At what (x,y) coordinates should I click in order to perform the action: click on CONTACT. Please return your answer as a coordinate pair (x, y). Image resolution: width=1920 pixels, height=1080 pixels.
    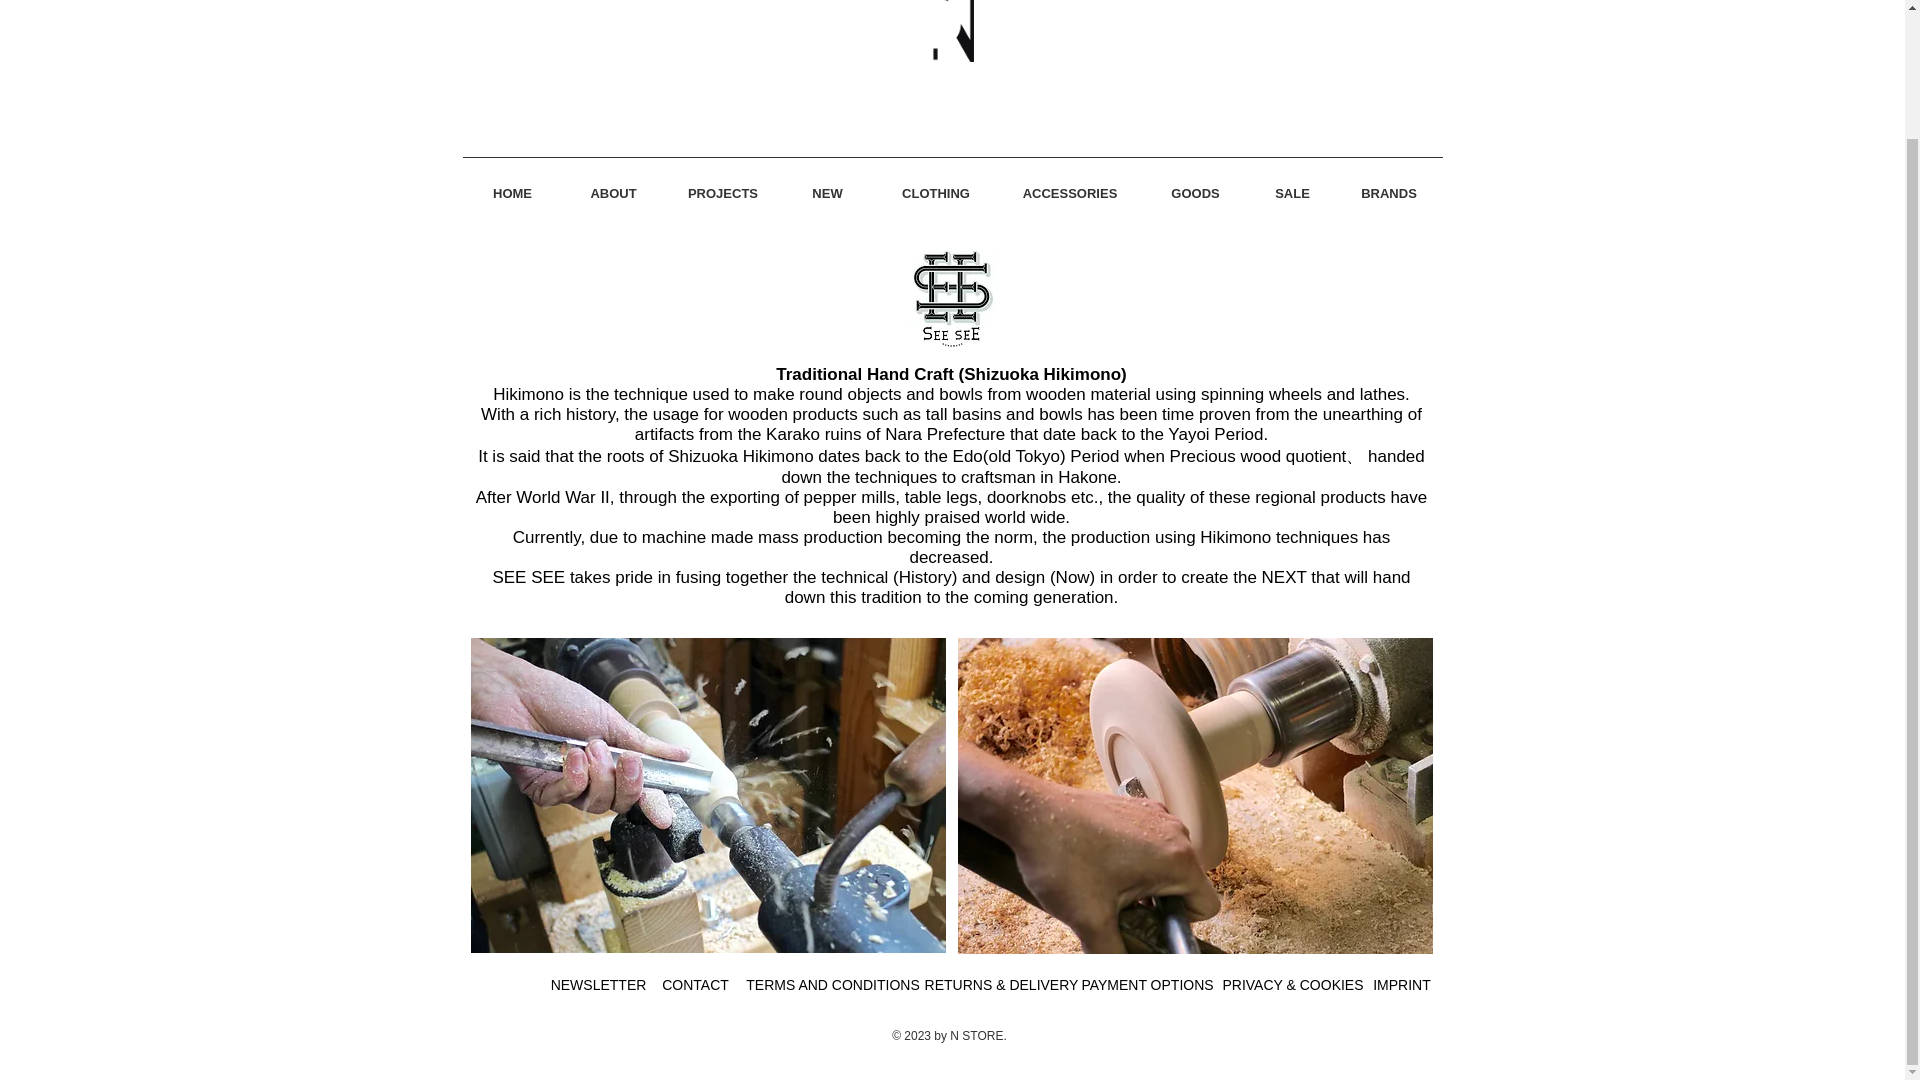
    Looking at the image, I should click on (694, 985).